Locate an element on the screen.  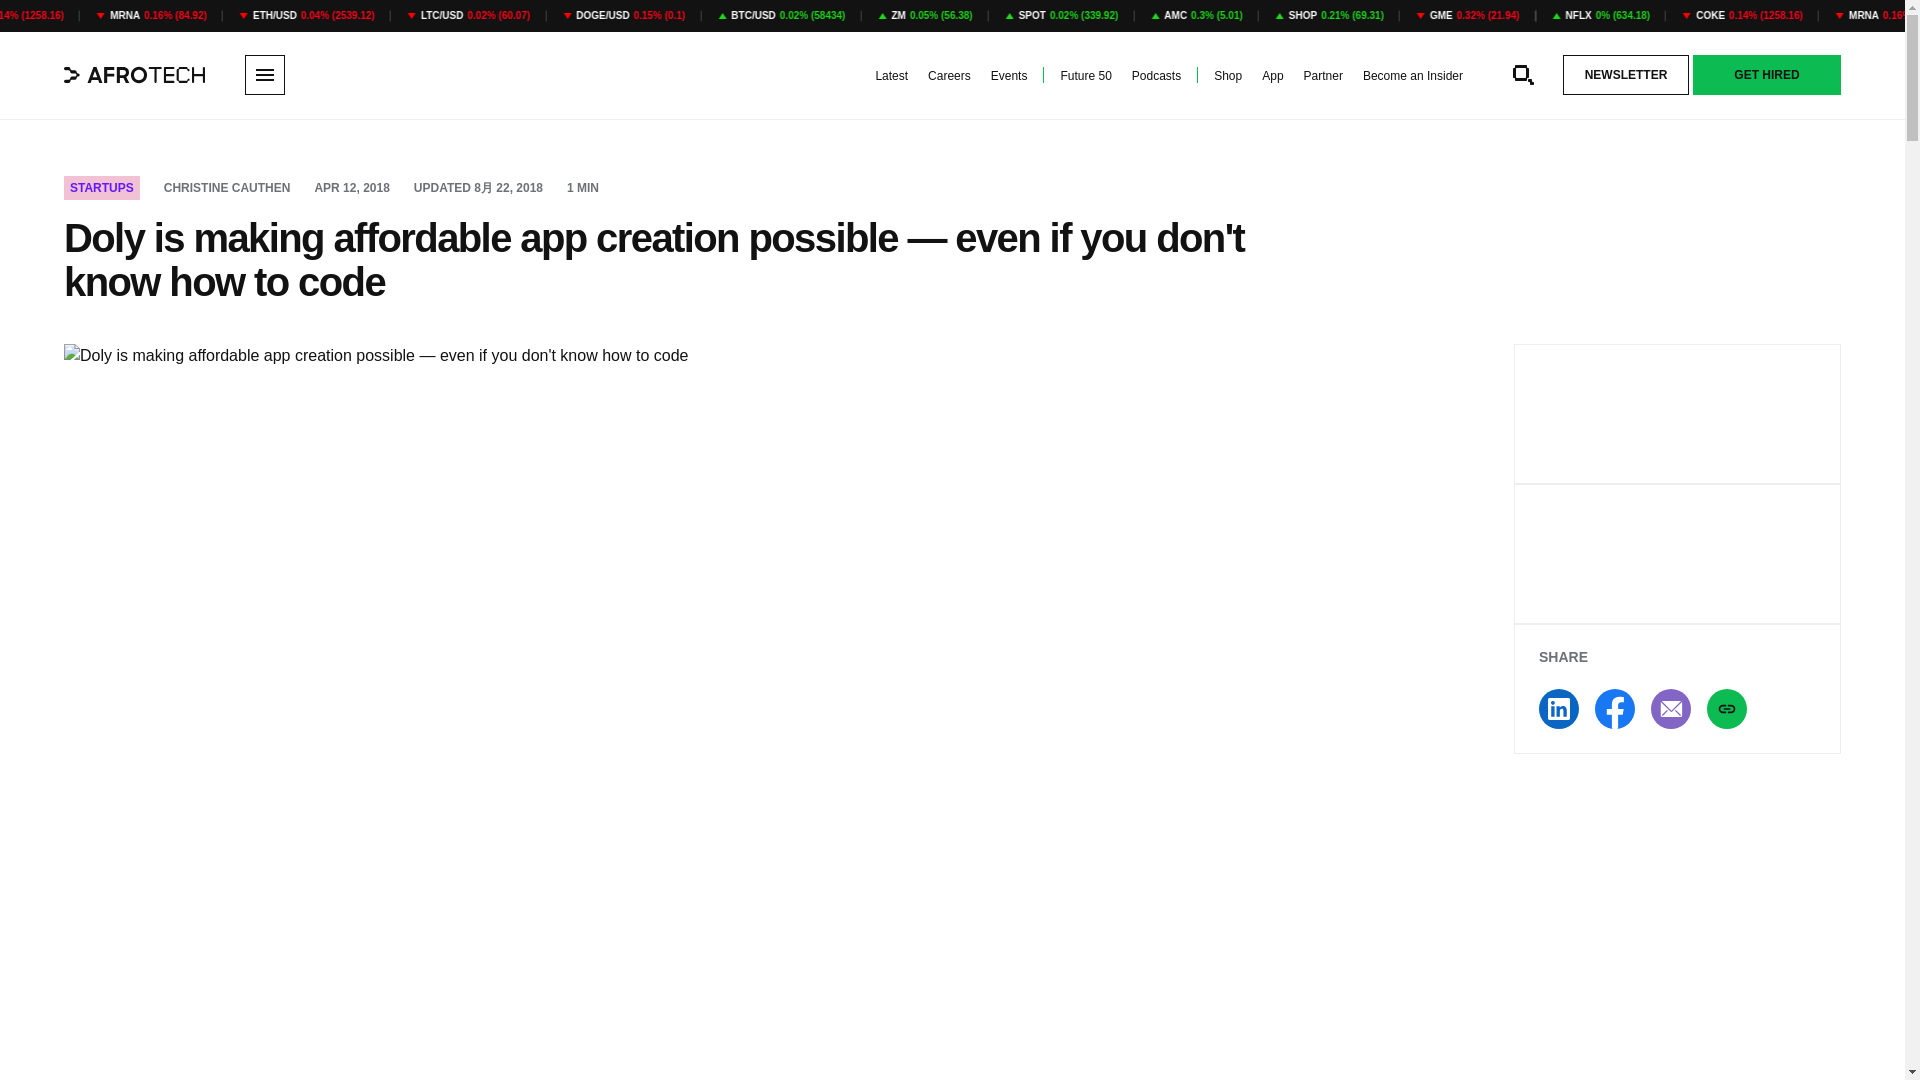
CHRISTINE CAUTHEN is located at coordinates (227, 188).